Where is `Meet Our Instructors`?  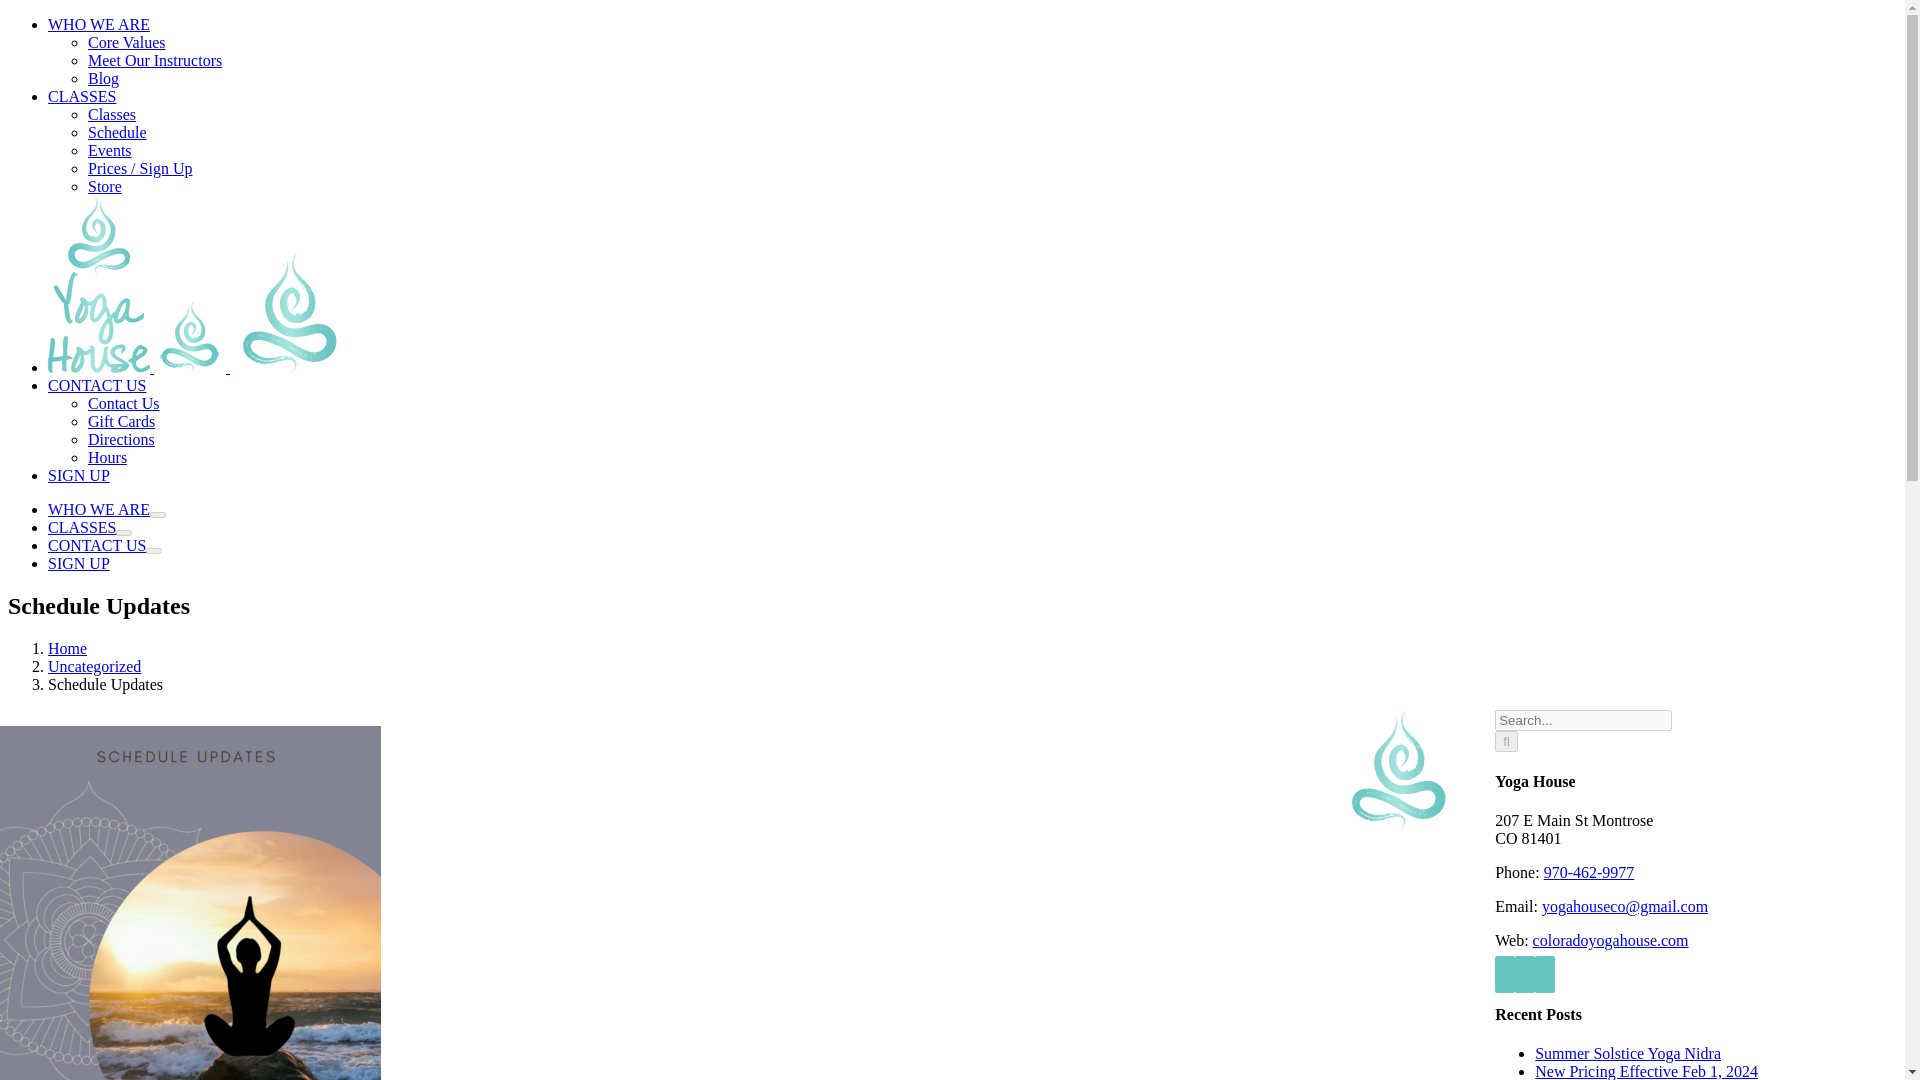
Meet Our Instructors is located at coordinates (155, 60).